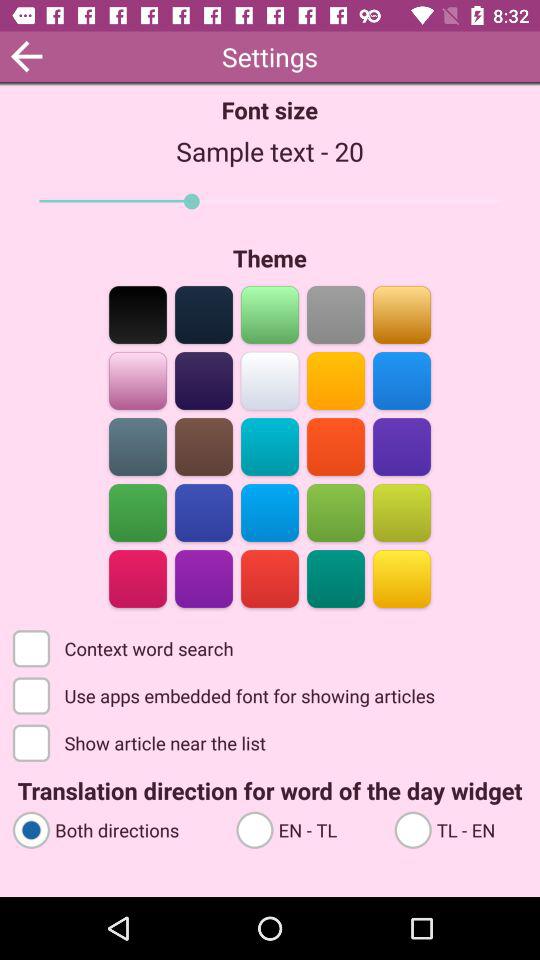 Image resolution: width=540 pixels, height=960 pixels. What do you see at coordinates (138, 446) in the screenshot?
I see `select the color bar` at bounding box center [138, 446].